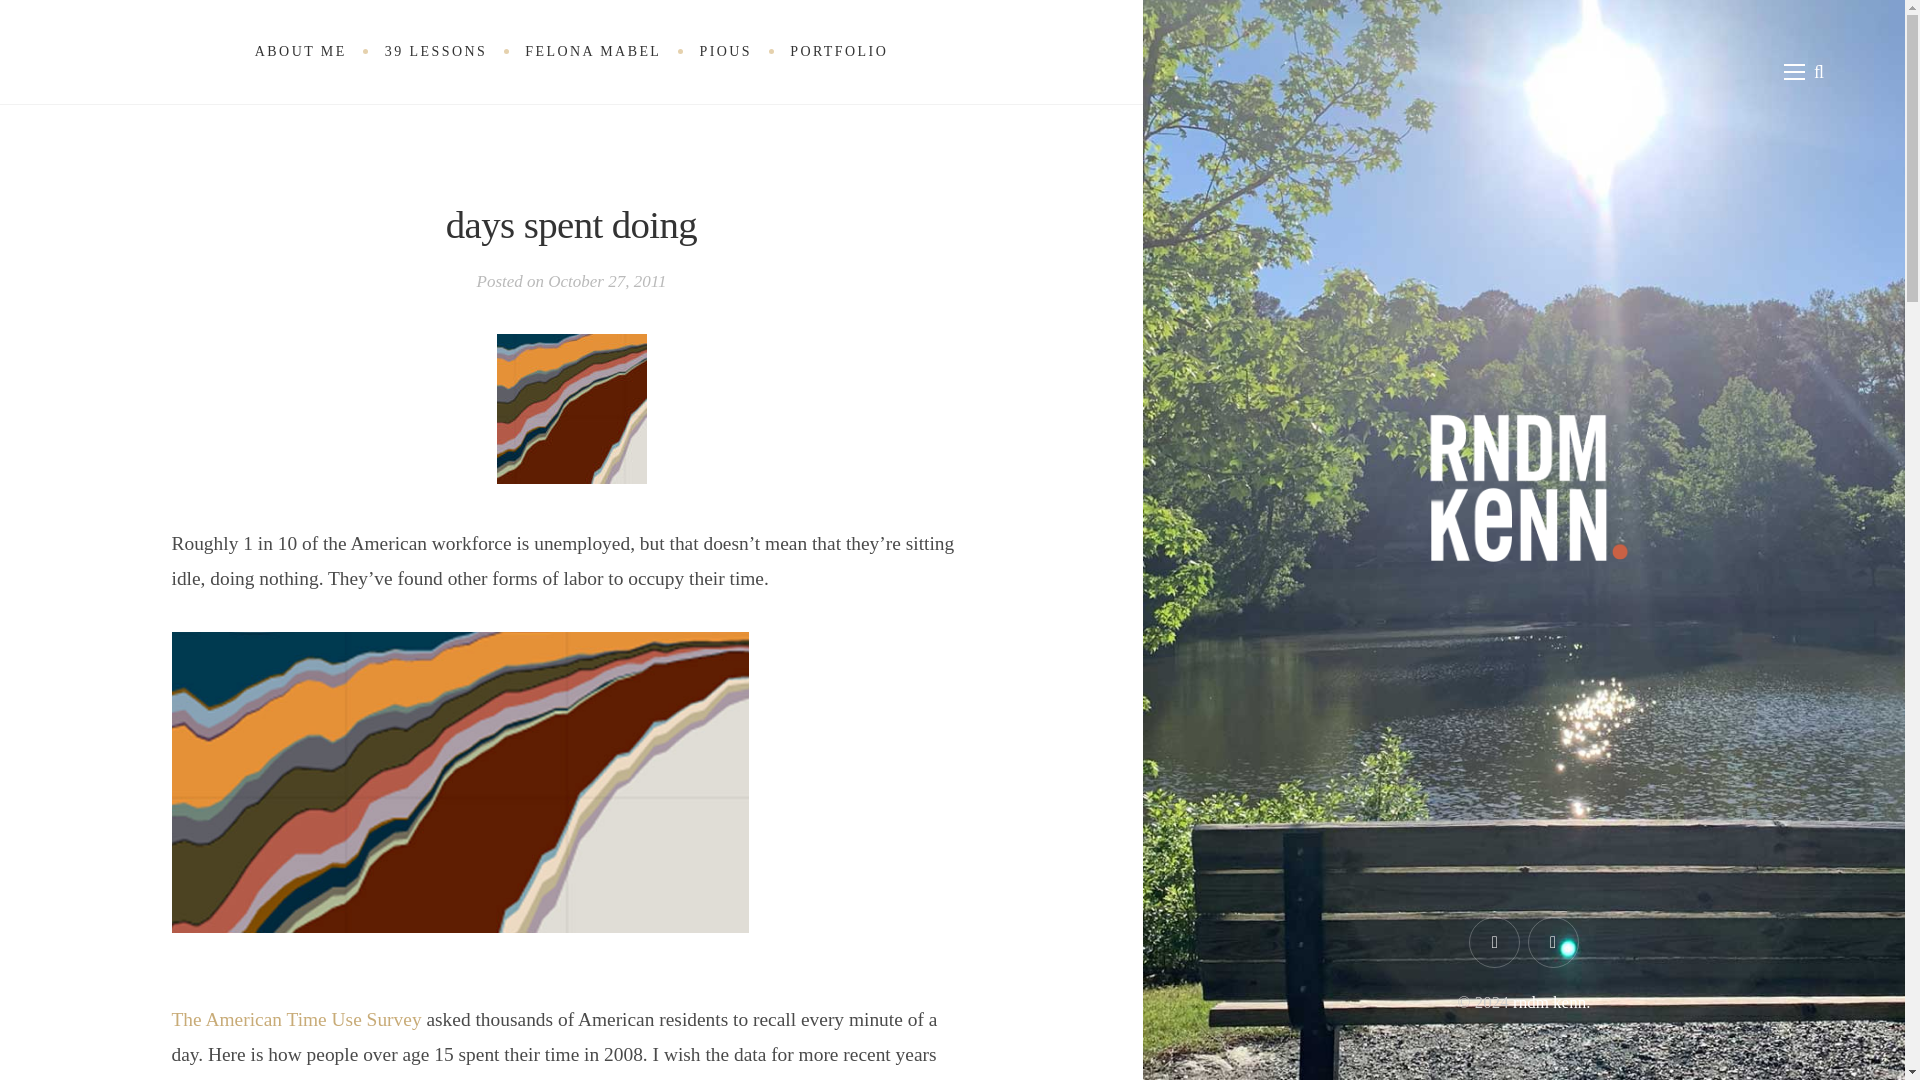  Describe the element at coordinates (436, 52) in the screenshot. I see `39 LESSONS` at that location.